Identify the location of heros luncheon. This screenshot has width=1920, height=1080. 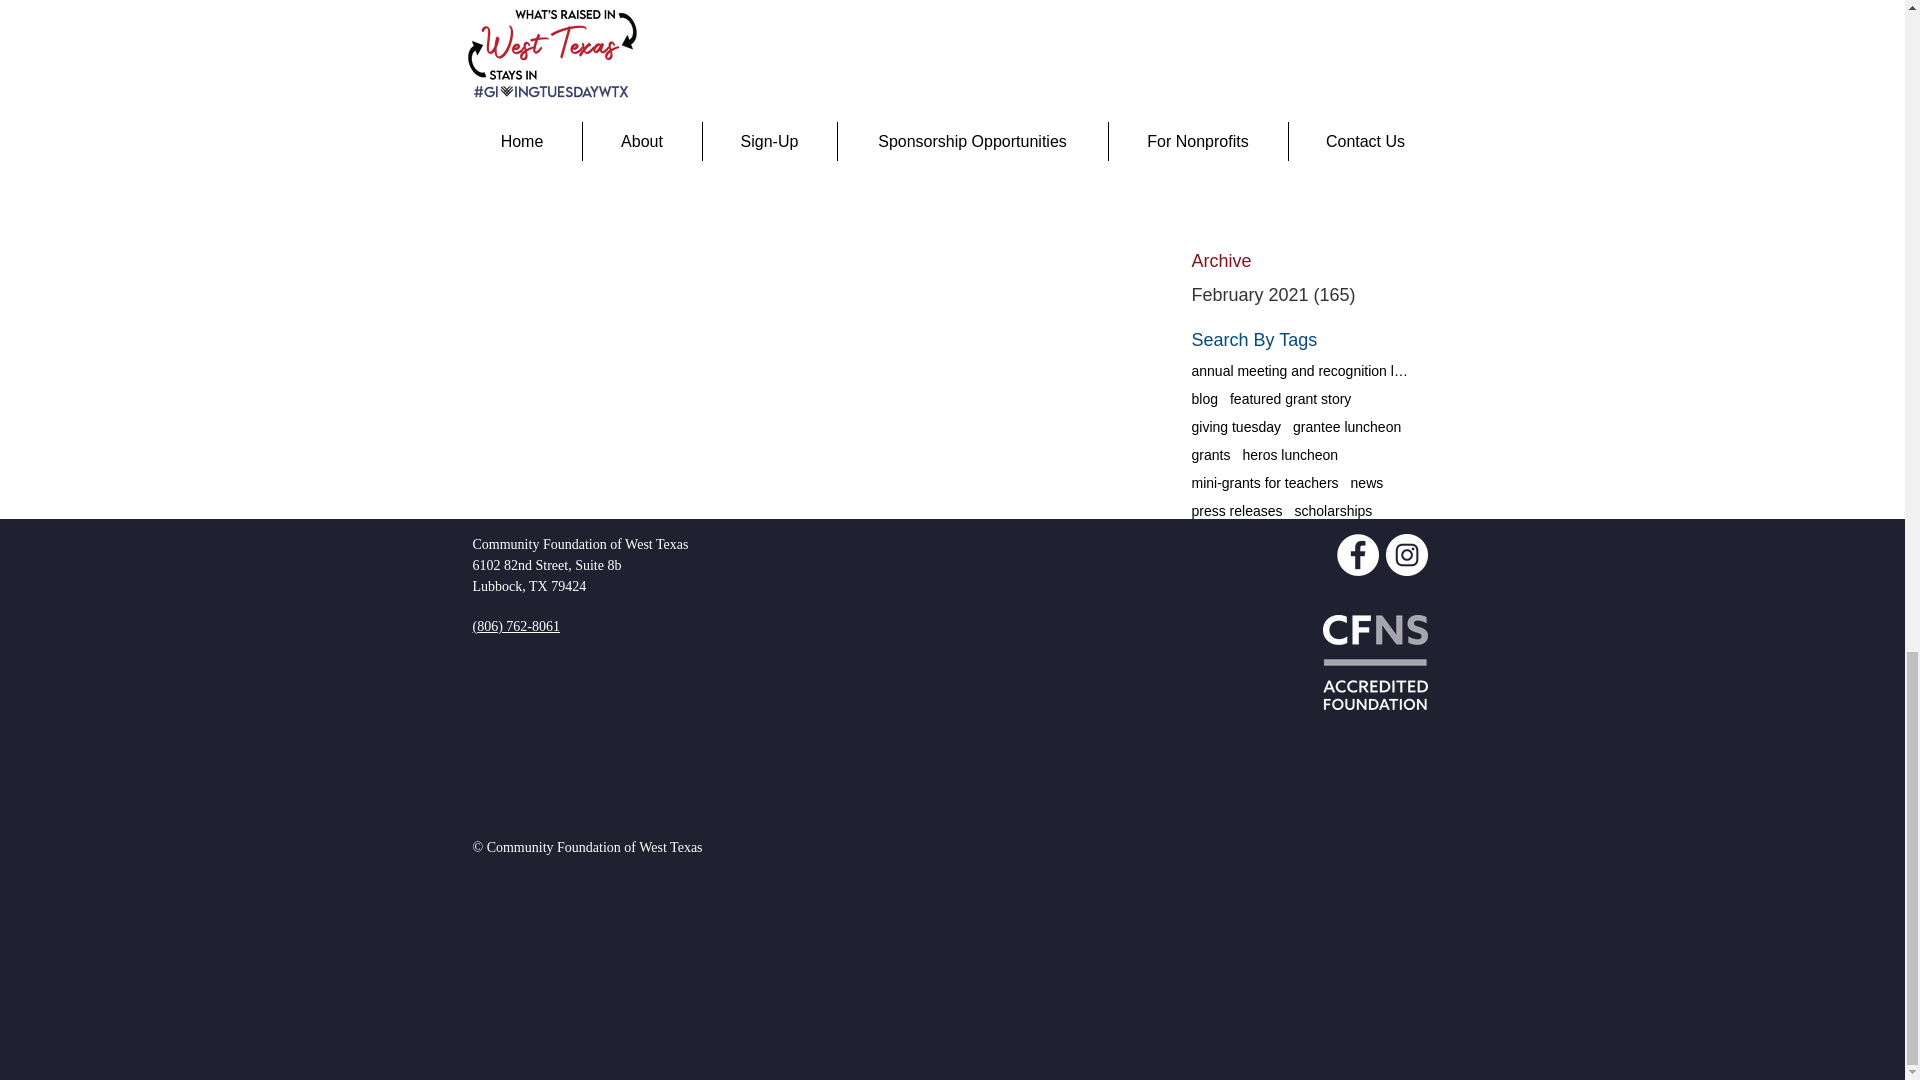
(1290, 454).